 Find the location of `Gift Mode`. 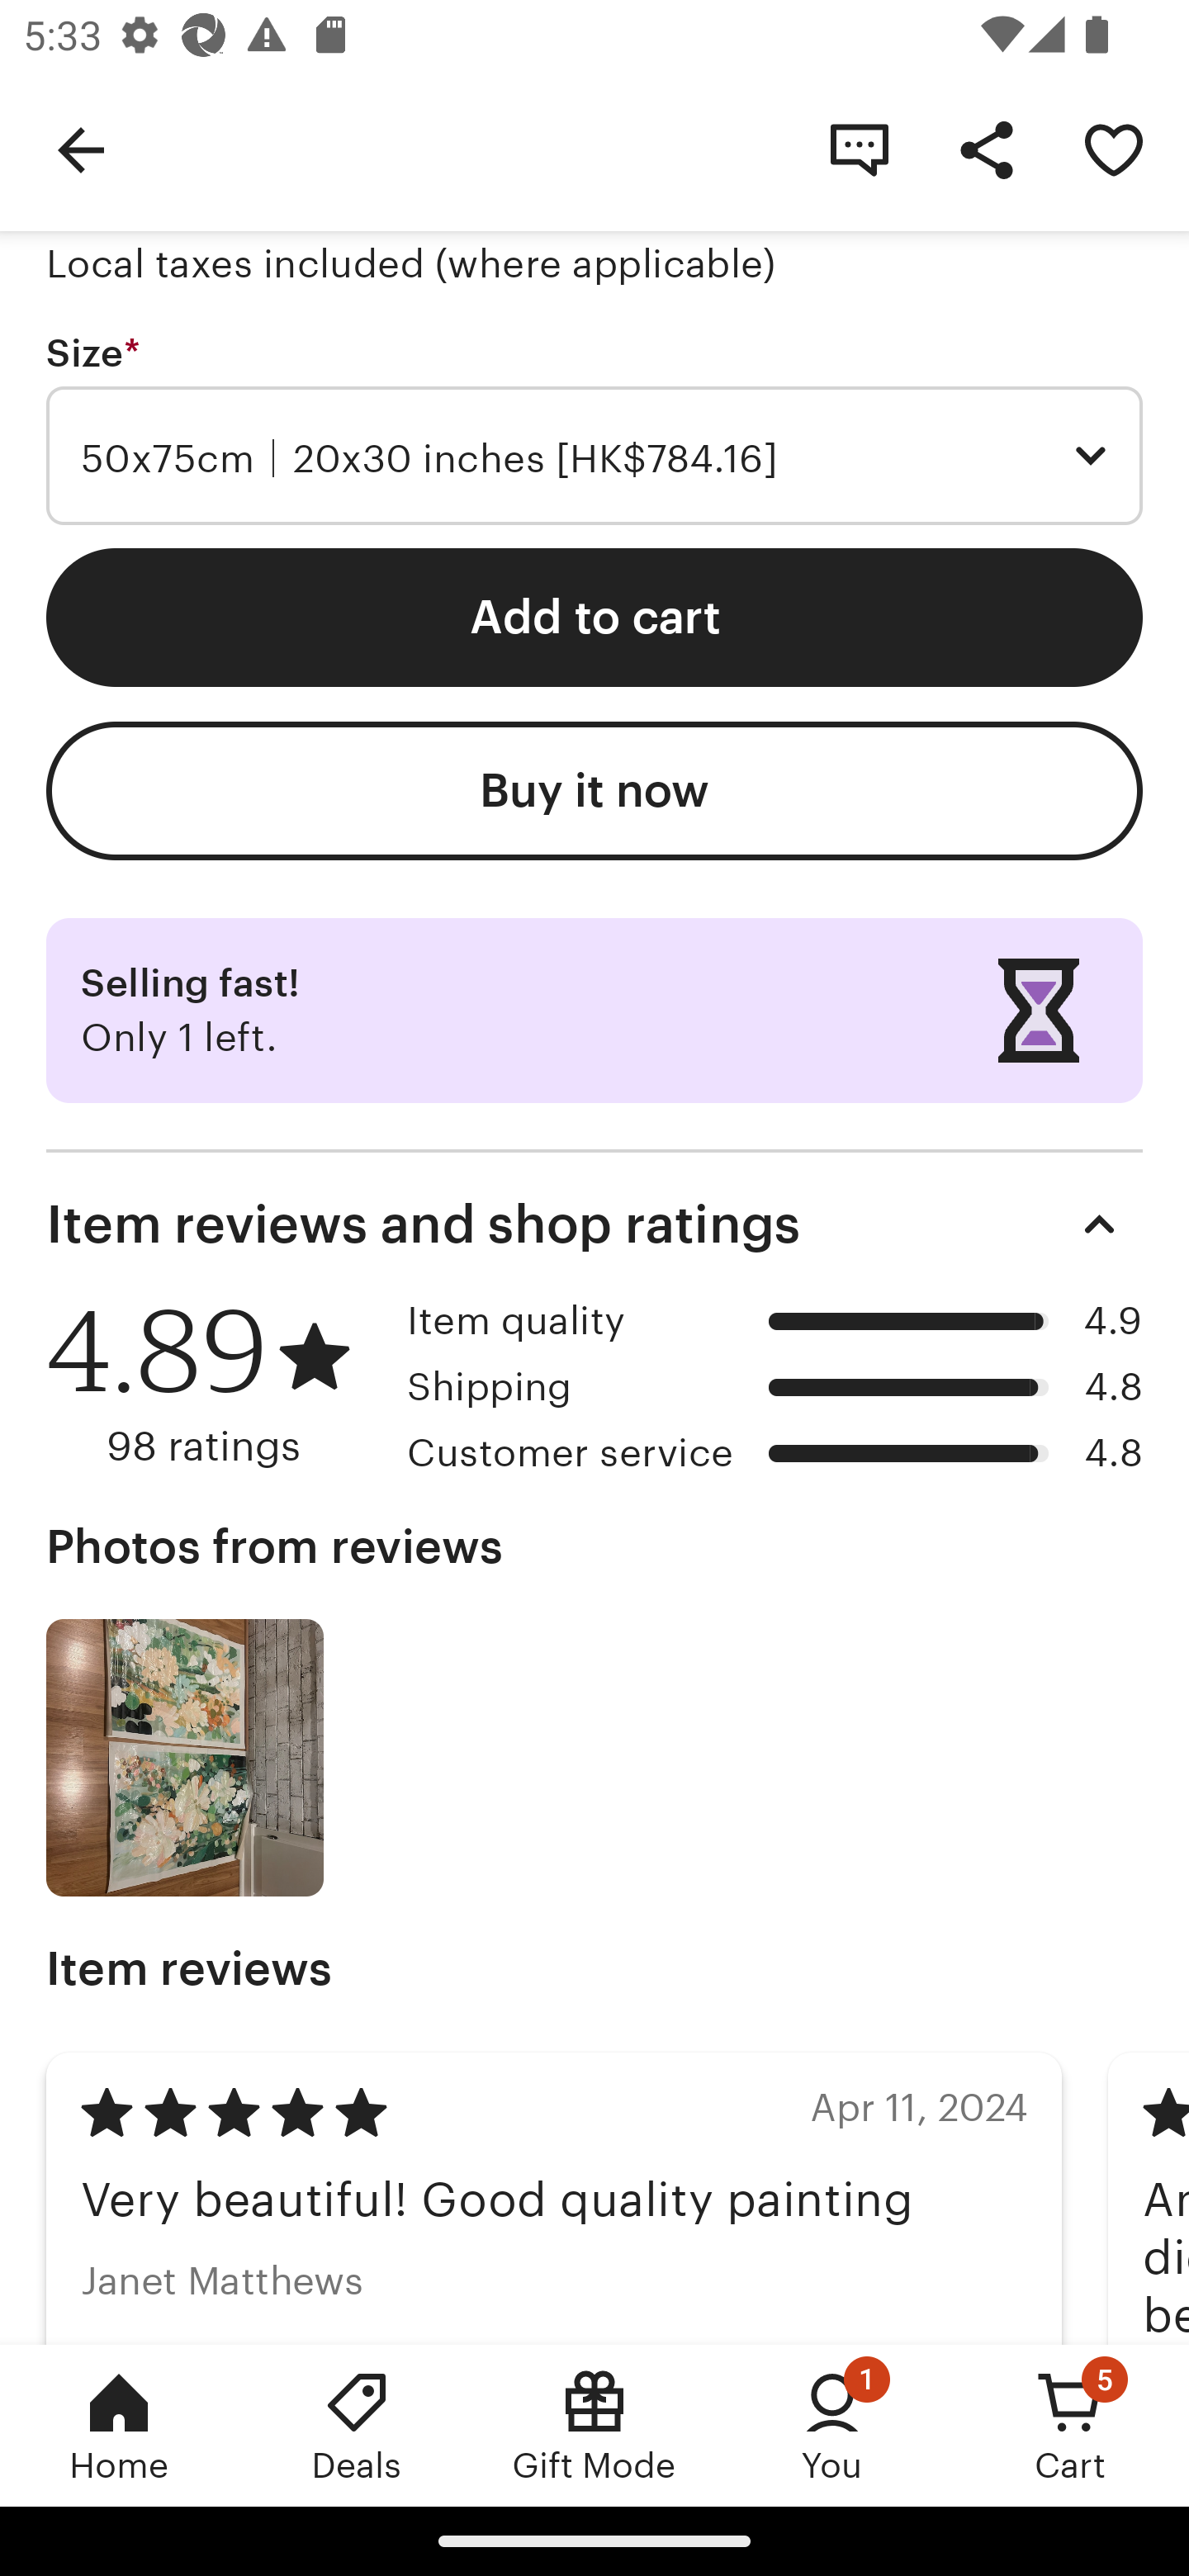

Gift Mode is located at coordinates (594, 2425).